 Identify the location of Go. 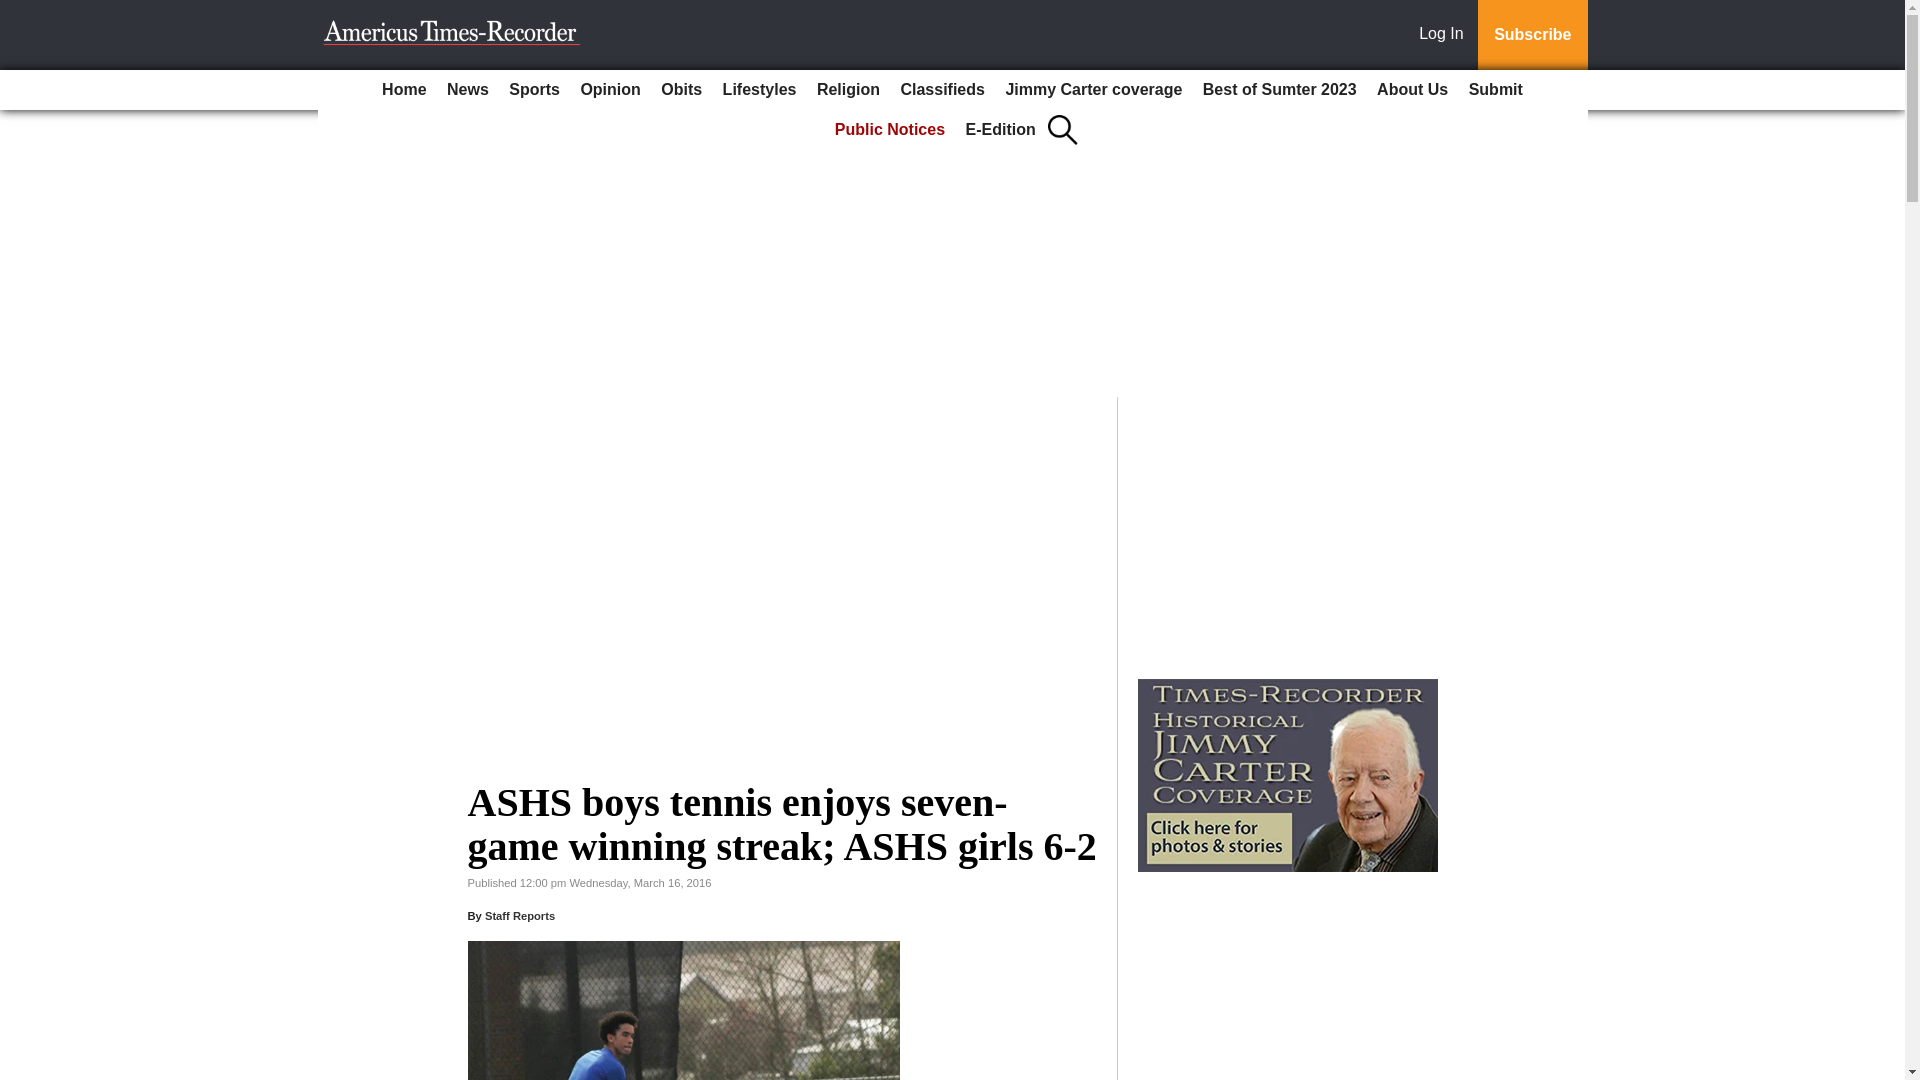
(18, 12).